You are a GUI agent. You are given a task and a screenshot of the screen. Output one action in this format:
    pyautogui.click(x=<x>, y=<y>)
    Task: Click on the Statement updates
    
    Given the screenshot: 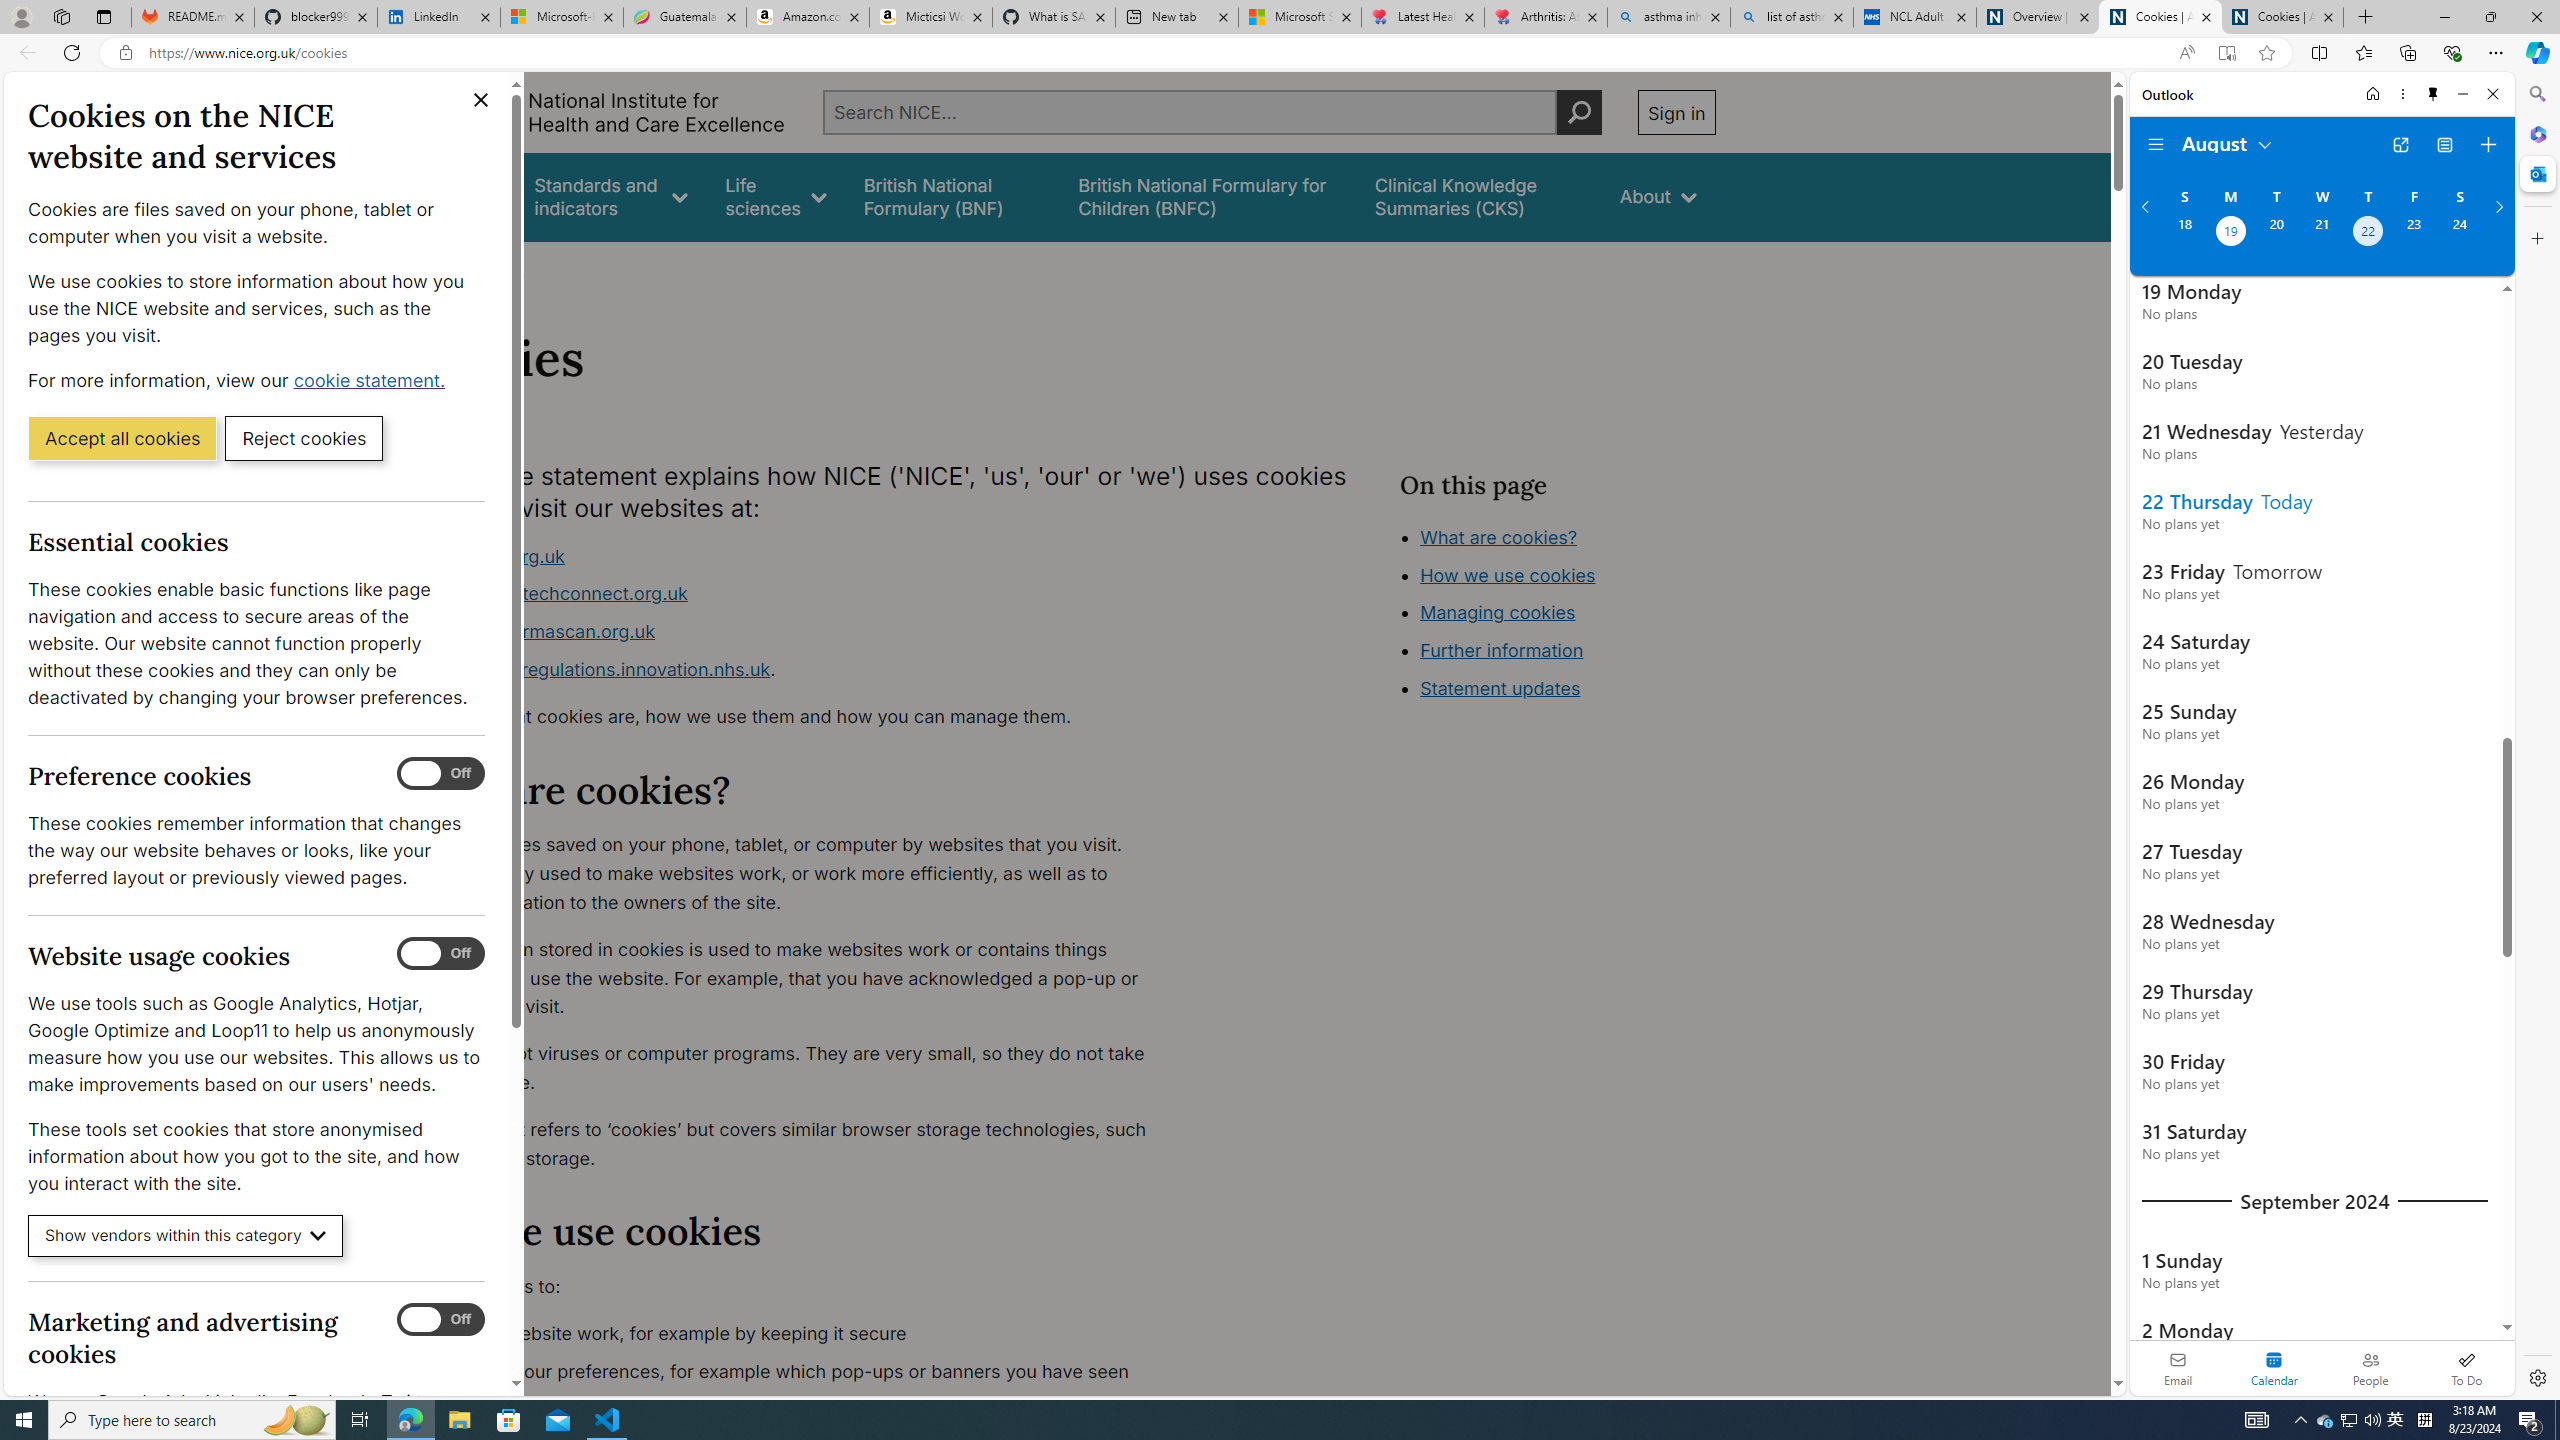 What is the action you would take?
    pyautogui.click(x=1501, y=688)
    